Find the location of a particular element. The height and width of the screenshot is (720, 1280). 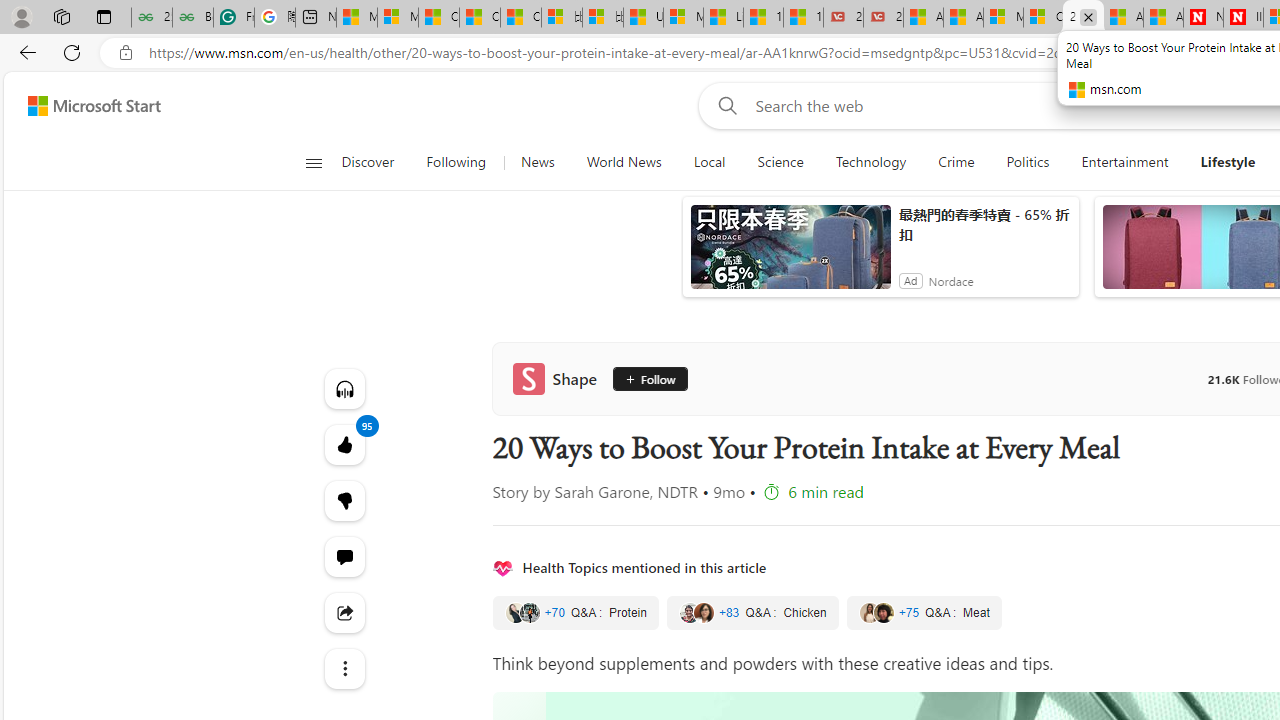

Free AI Writing Assistance for Students | Grammarly is located at coordinates (233, 18).